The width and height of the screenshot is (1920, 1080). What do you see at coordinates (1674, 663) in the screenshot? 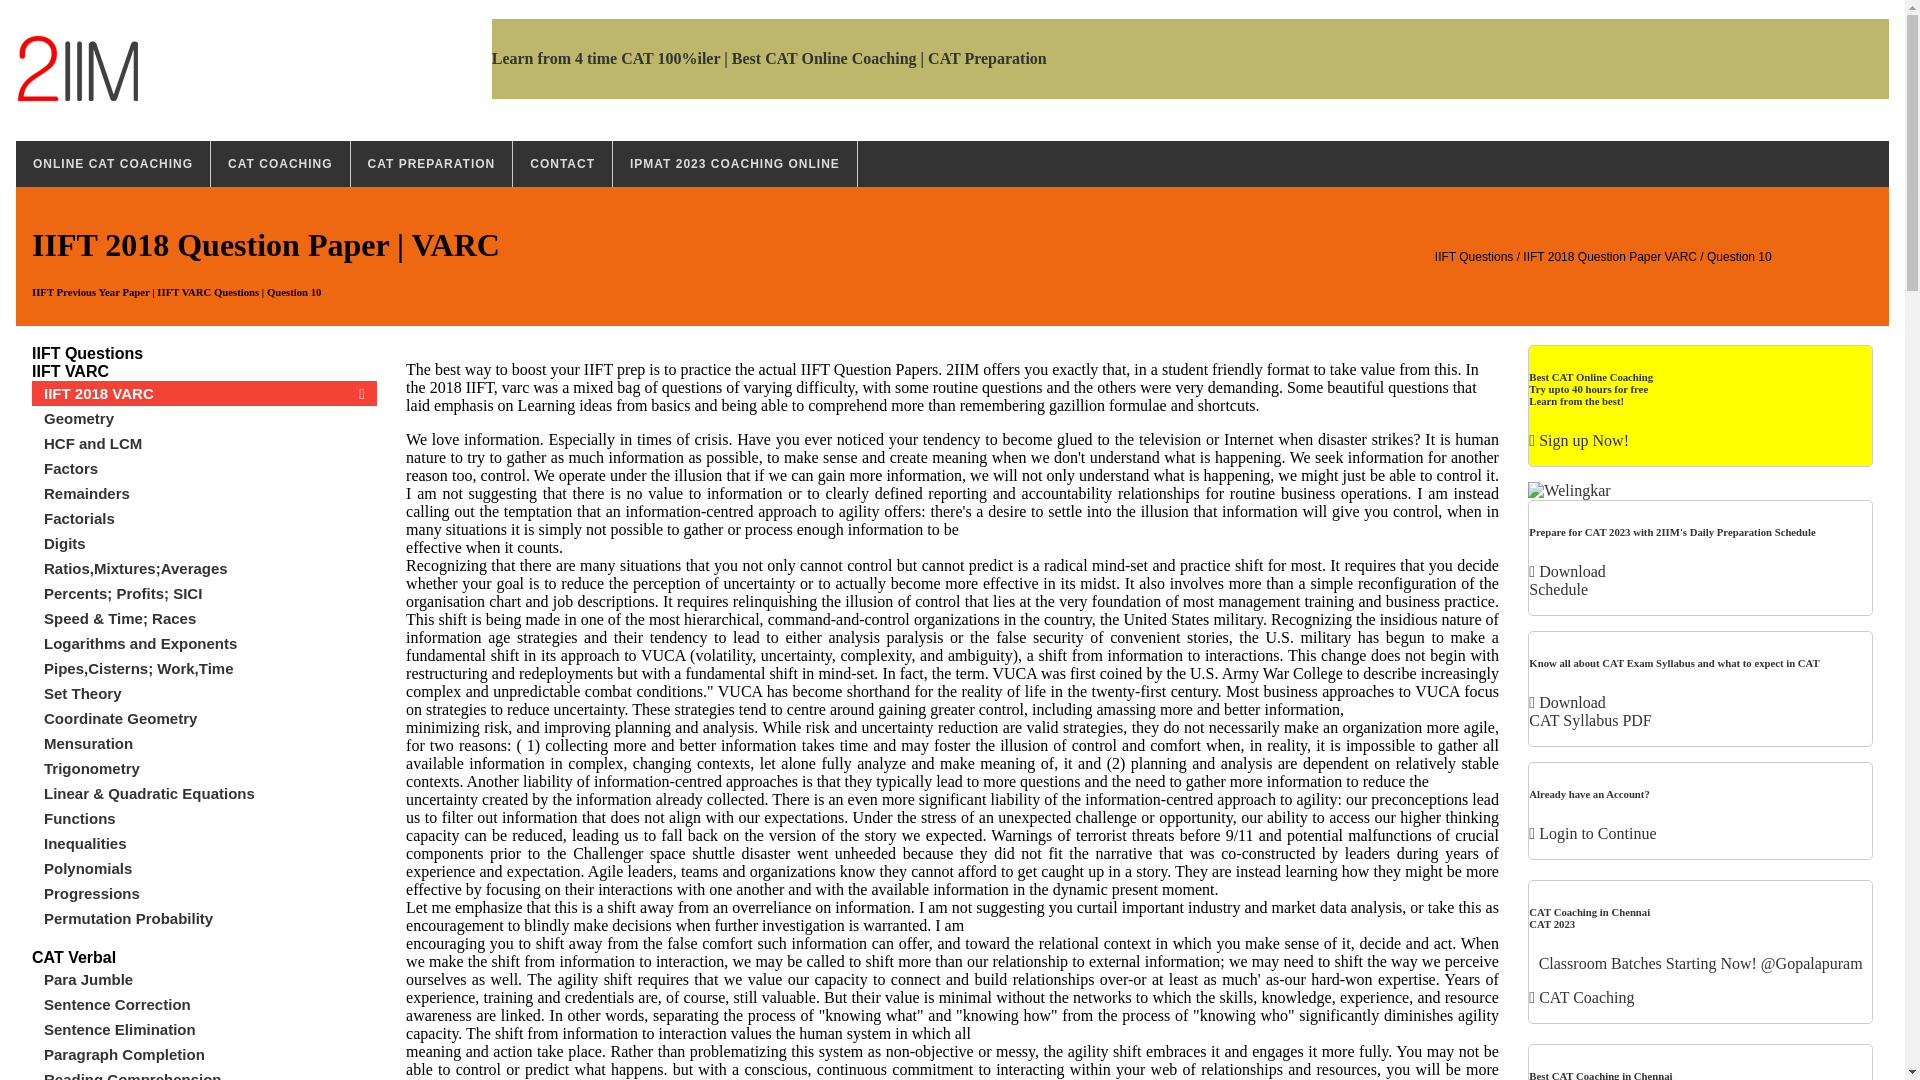
I see `Know all about CAT Exam Syllabus and what to expect in CAT` at bounding box center [1674, 663].